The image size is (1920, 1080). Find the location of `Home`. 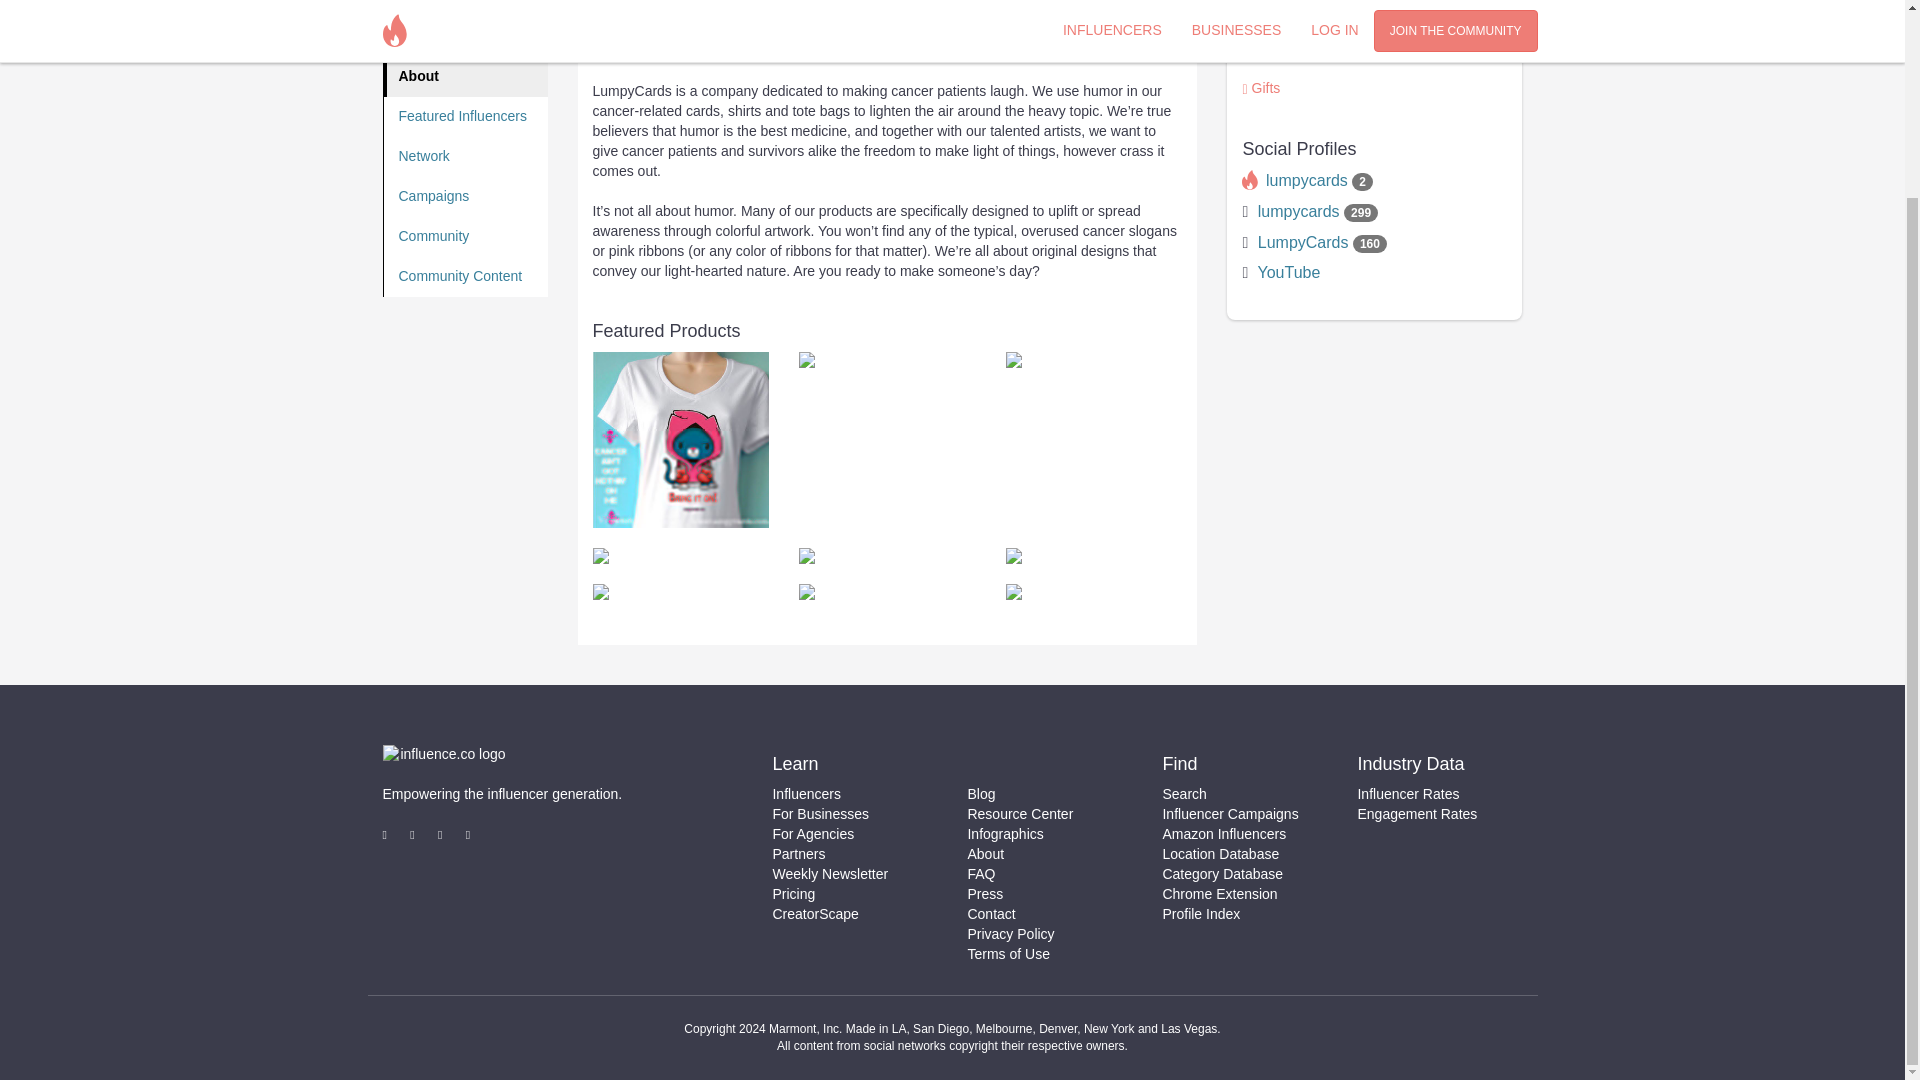

Home is located at coordinates (466, 37).